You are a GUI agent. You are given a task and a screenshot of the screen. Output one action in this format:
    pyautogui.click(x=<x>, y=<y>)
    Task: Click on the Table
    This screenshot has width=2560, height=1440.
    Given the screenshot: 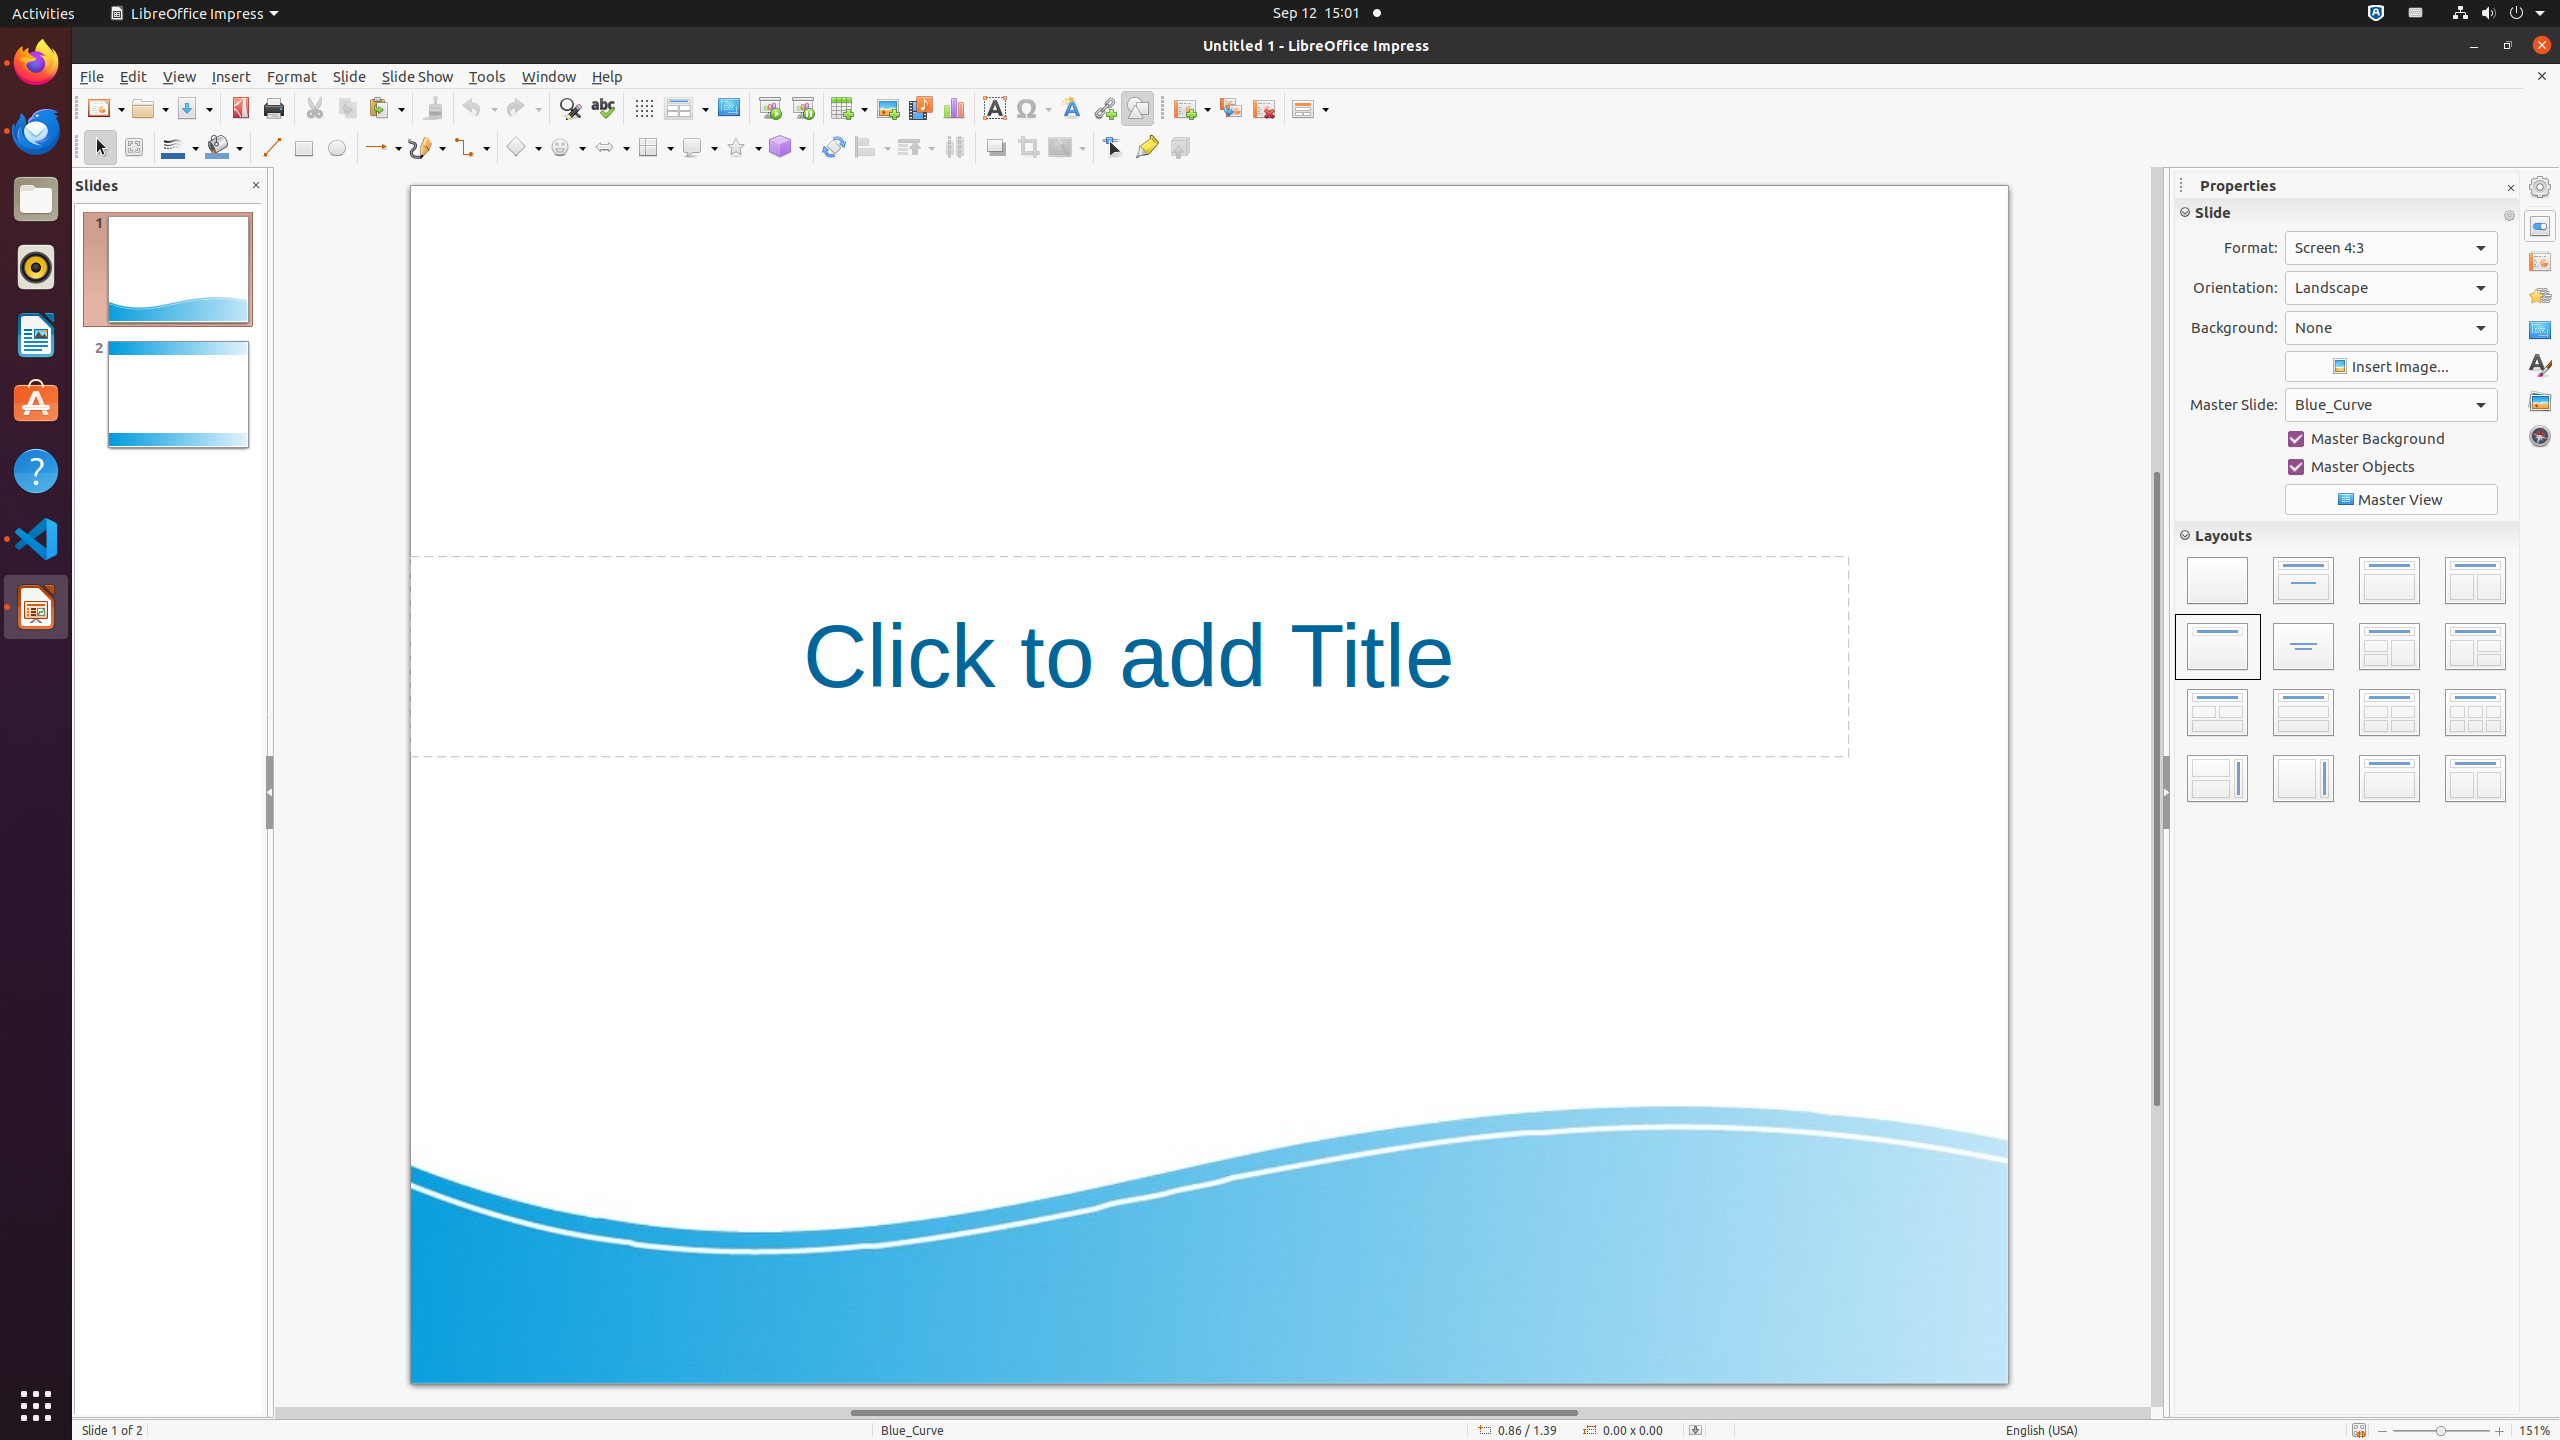 What is the action you would take?
    pyautogui.click(x=849, y=108)
    